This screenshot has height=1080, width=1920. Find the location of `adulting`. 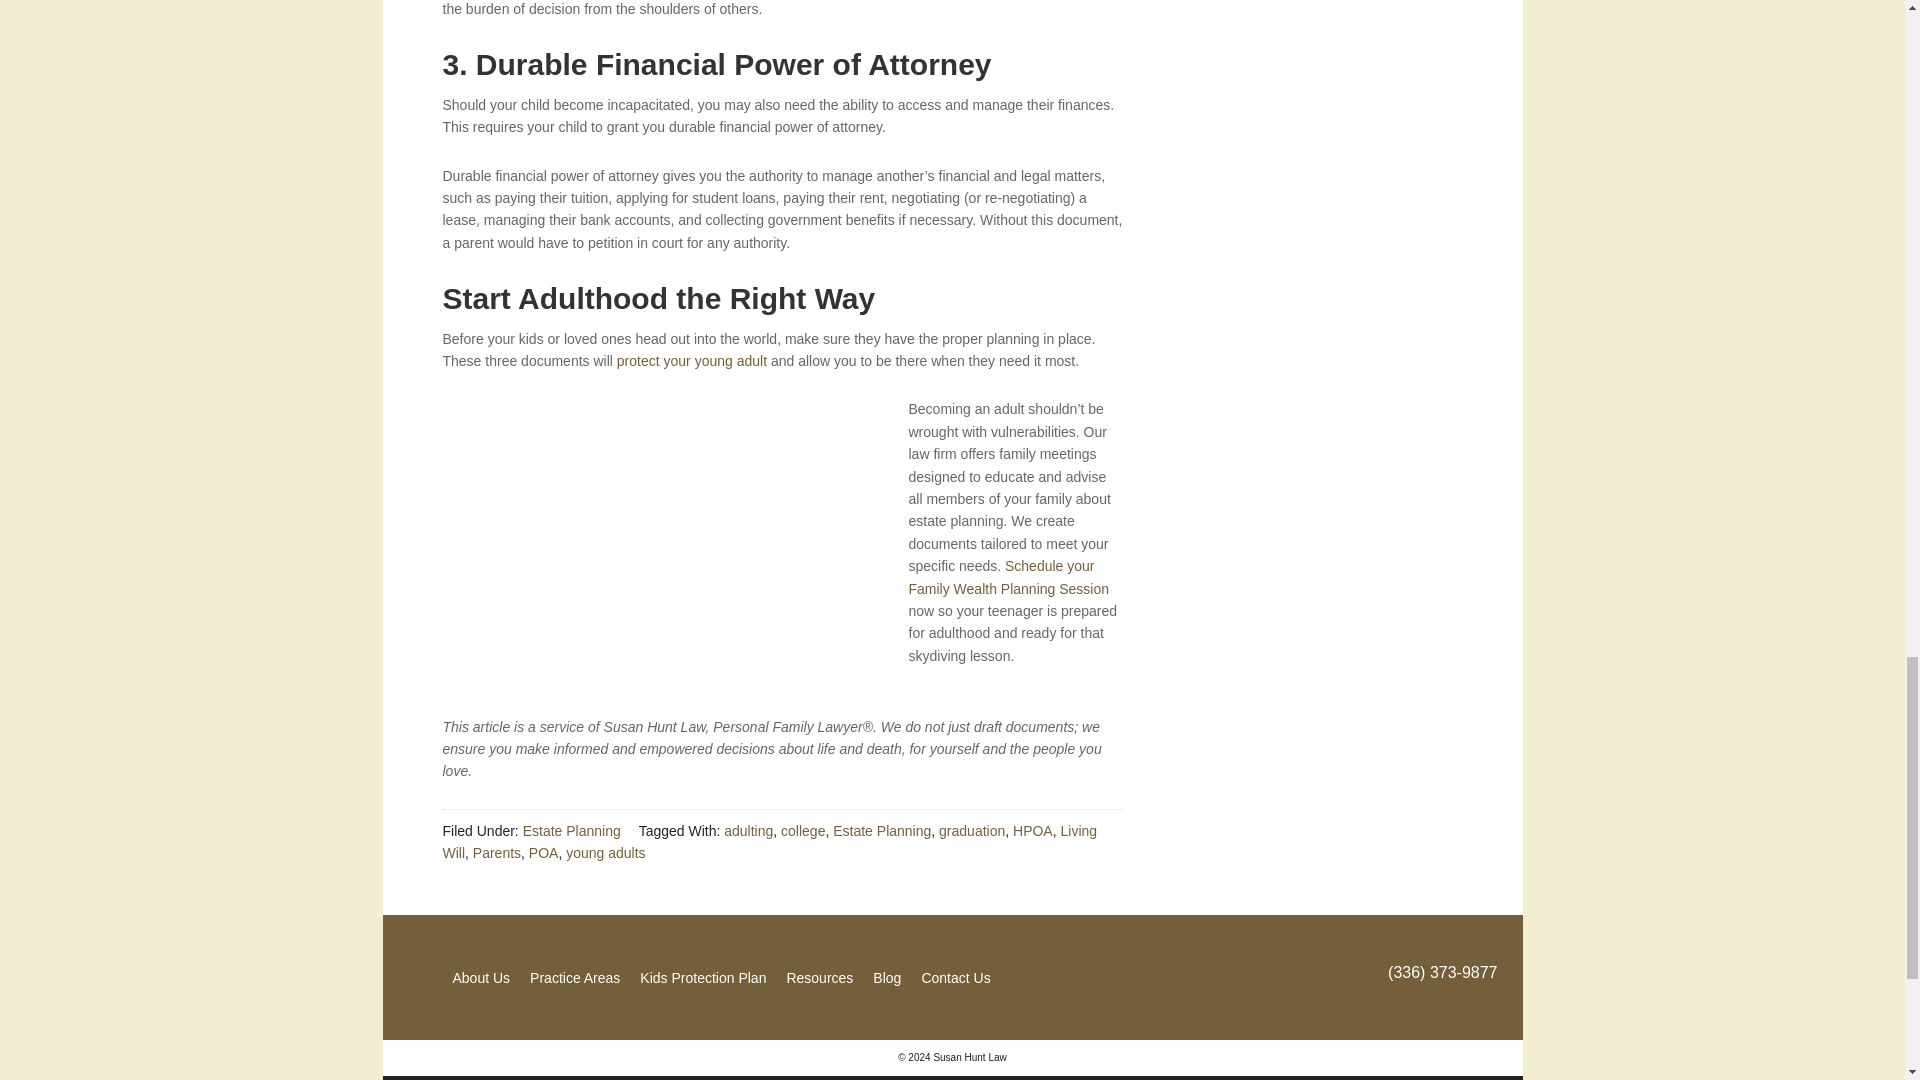

adulting is located at coordinates (748, 830).